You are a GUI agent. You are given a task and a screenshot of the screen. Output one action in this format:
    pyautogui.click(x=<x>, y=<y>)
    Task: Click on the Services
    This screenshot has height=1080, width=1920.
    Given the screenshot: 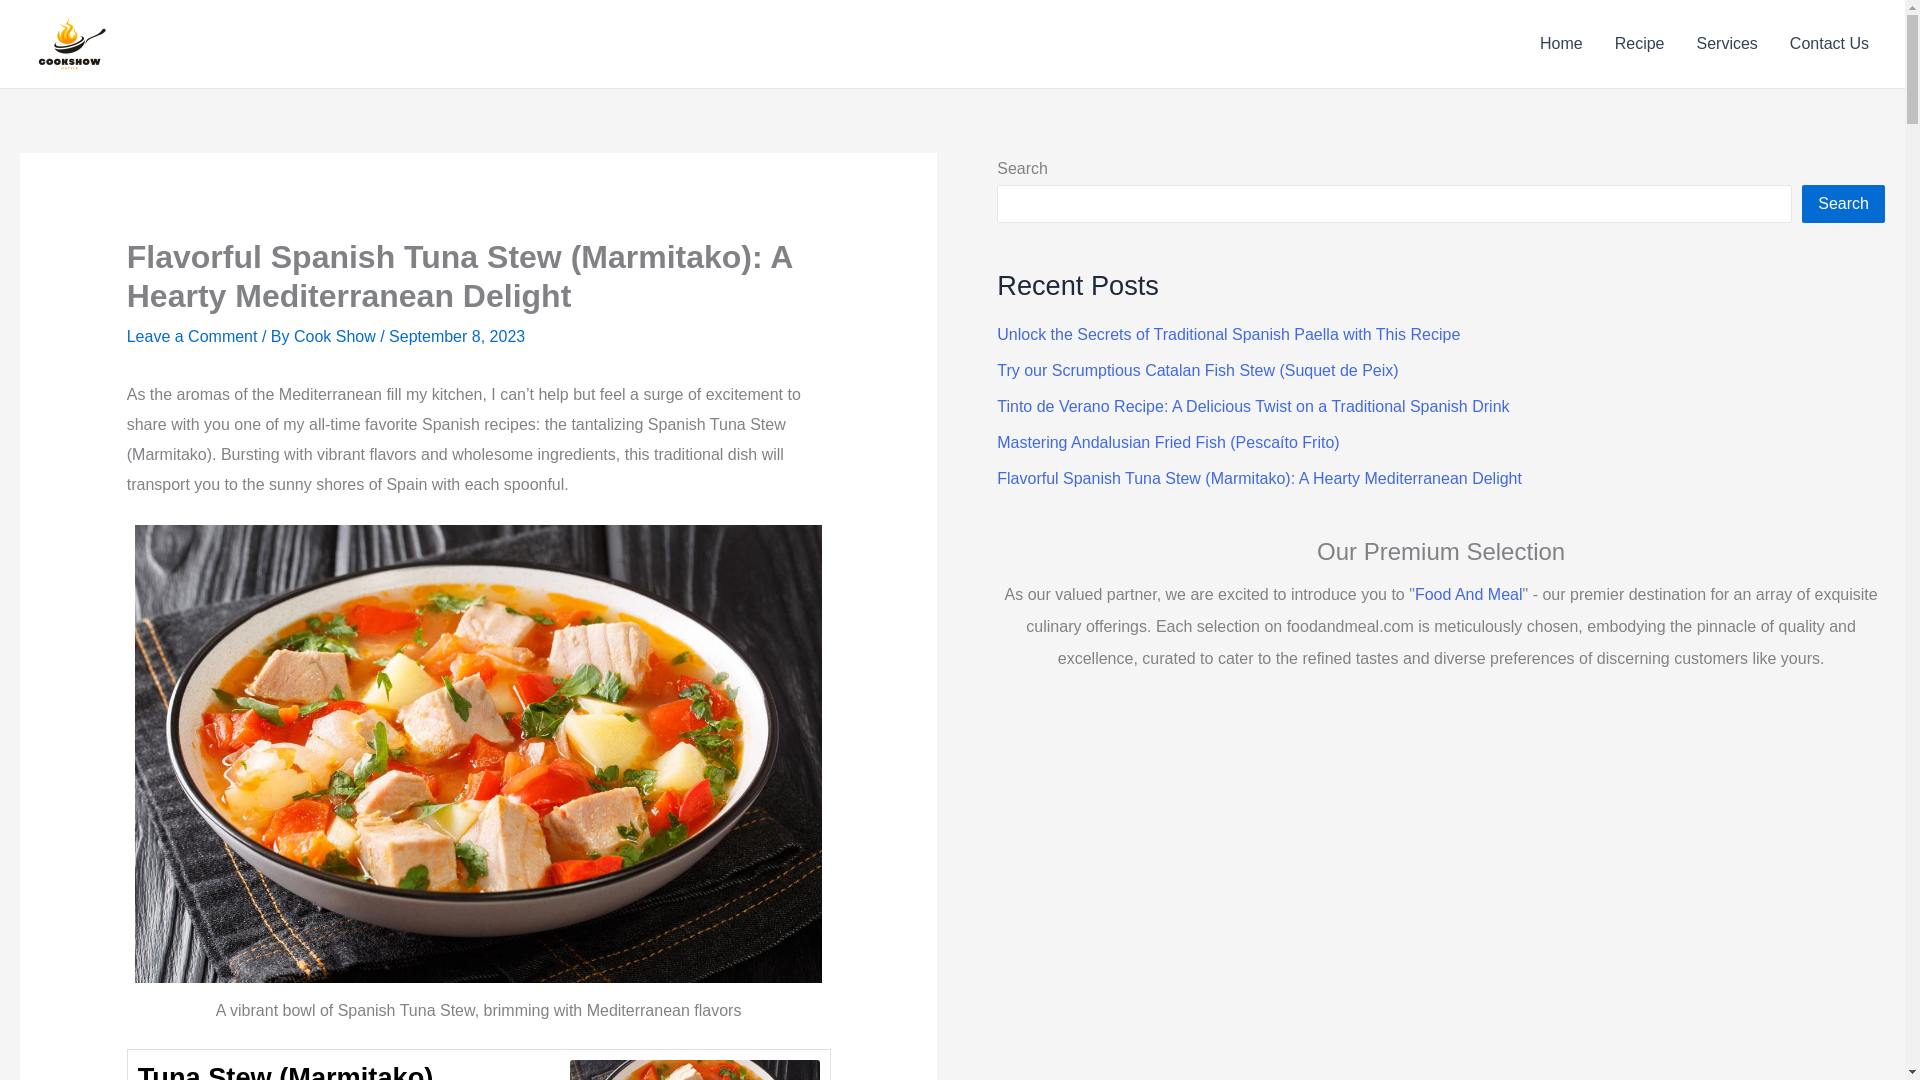 What is the action you would take?
    pyautogui.click(x=1726, y=44)
    